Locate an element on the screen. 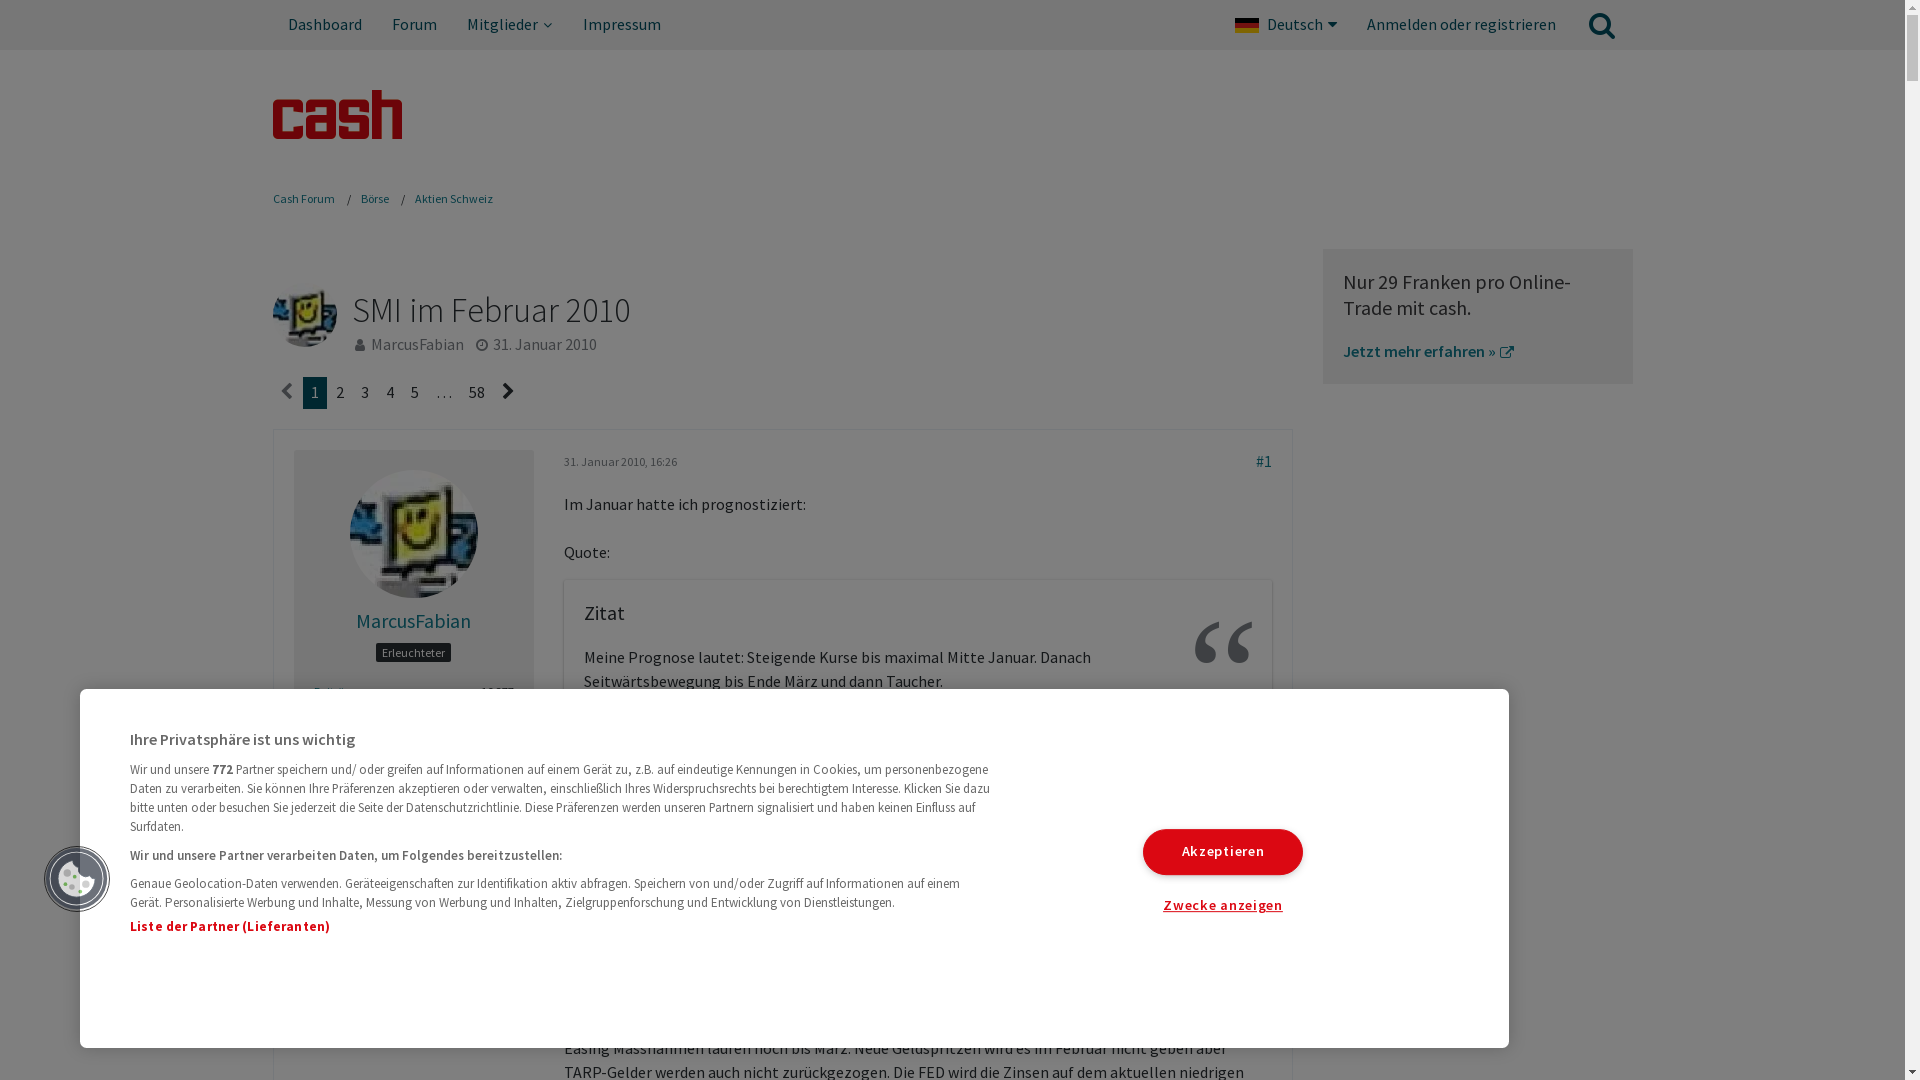  MarcusFabian is located at coordinates (416, 344).